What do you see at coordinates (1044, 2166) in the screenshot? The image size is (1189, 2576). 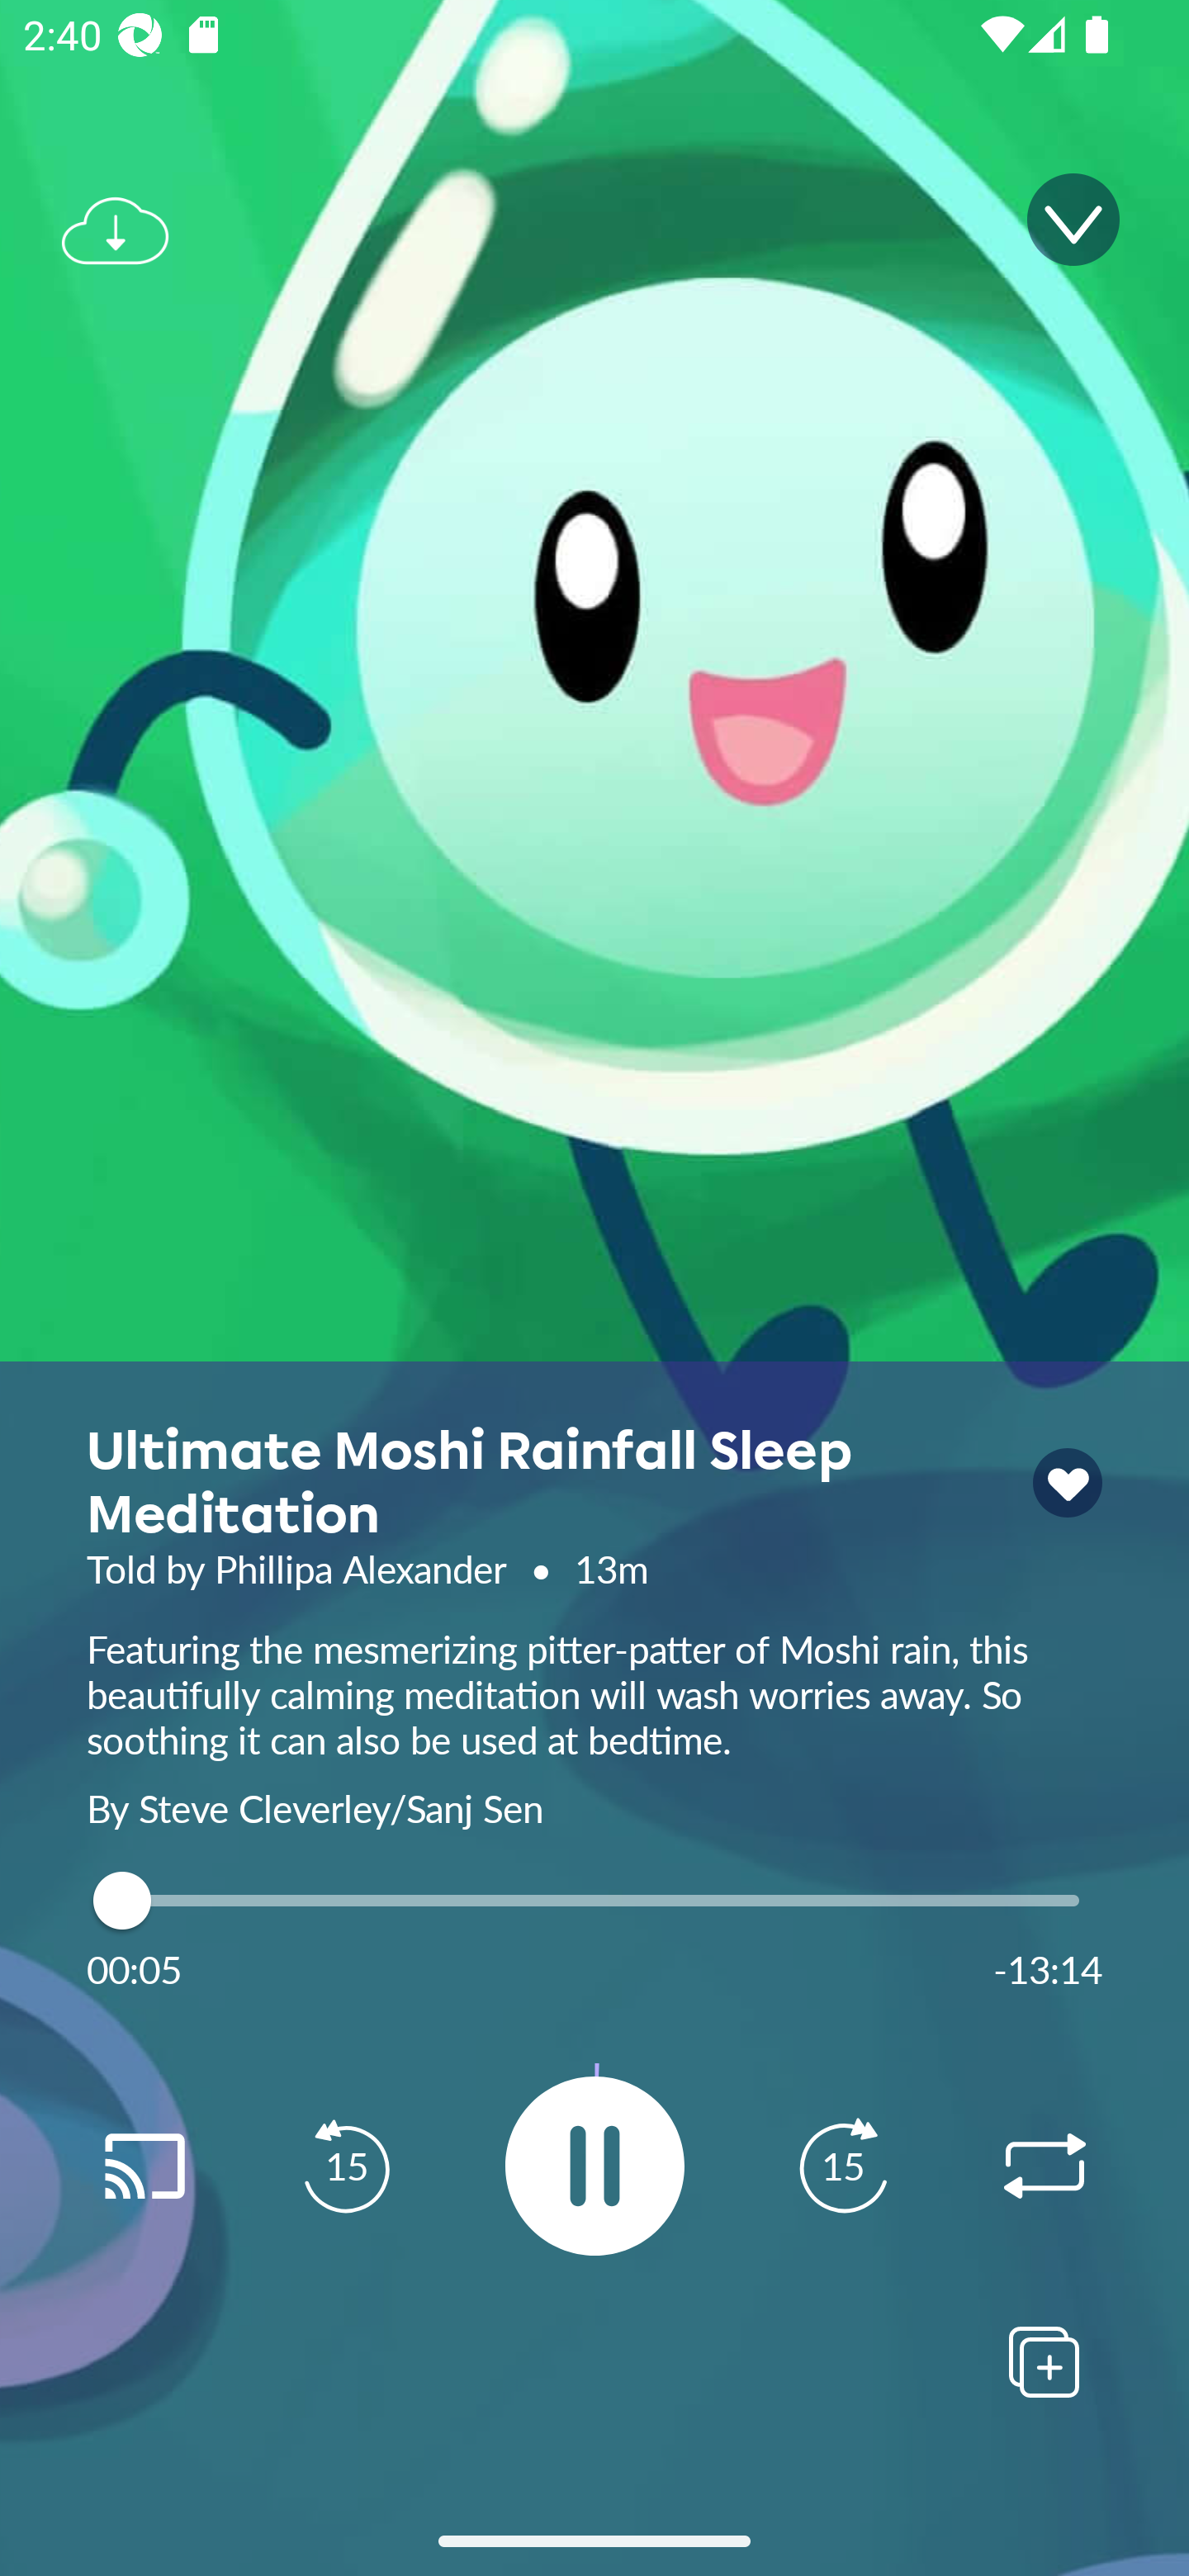 I see `Replay` at bounding box center [1044, 2166].